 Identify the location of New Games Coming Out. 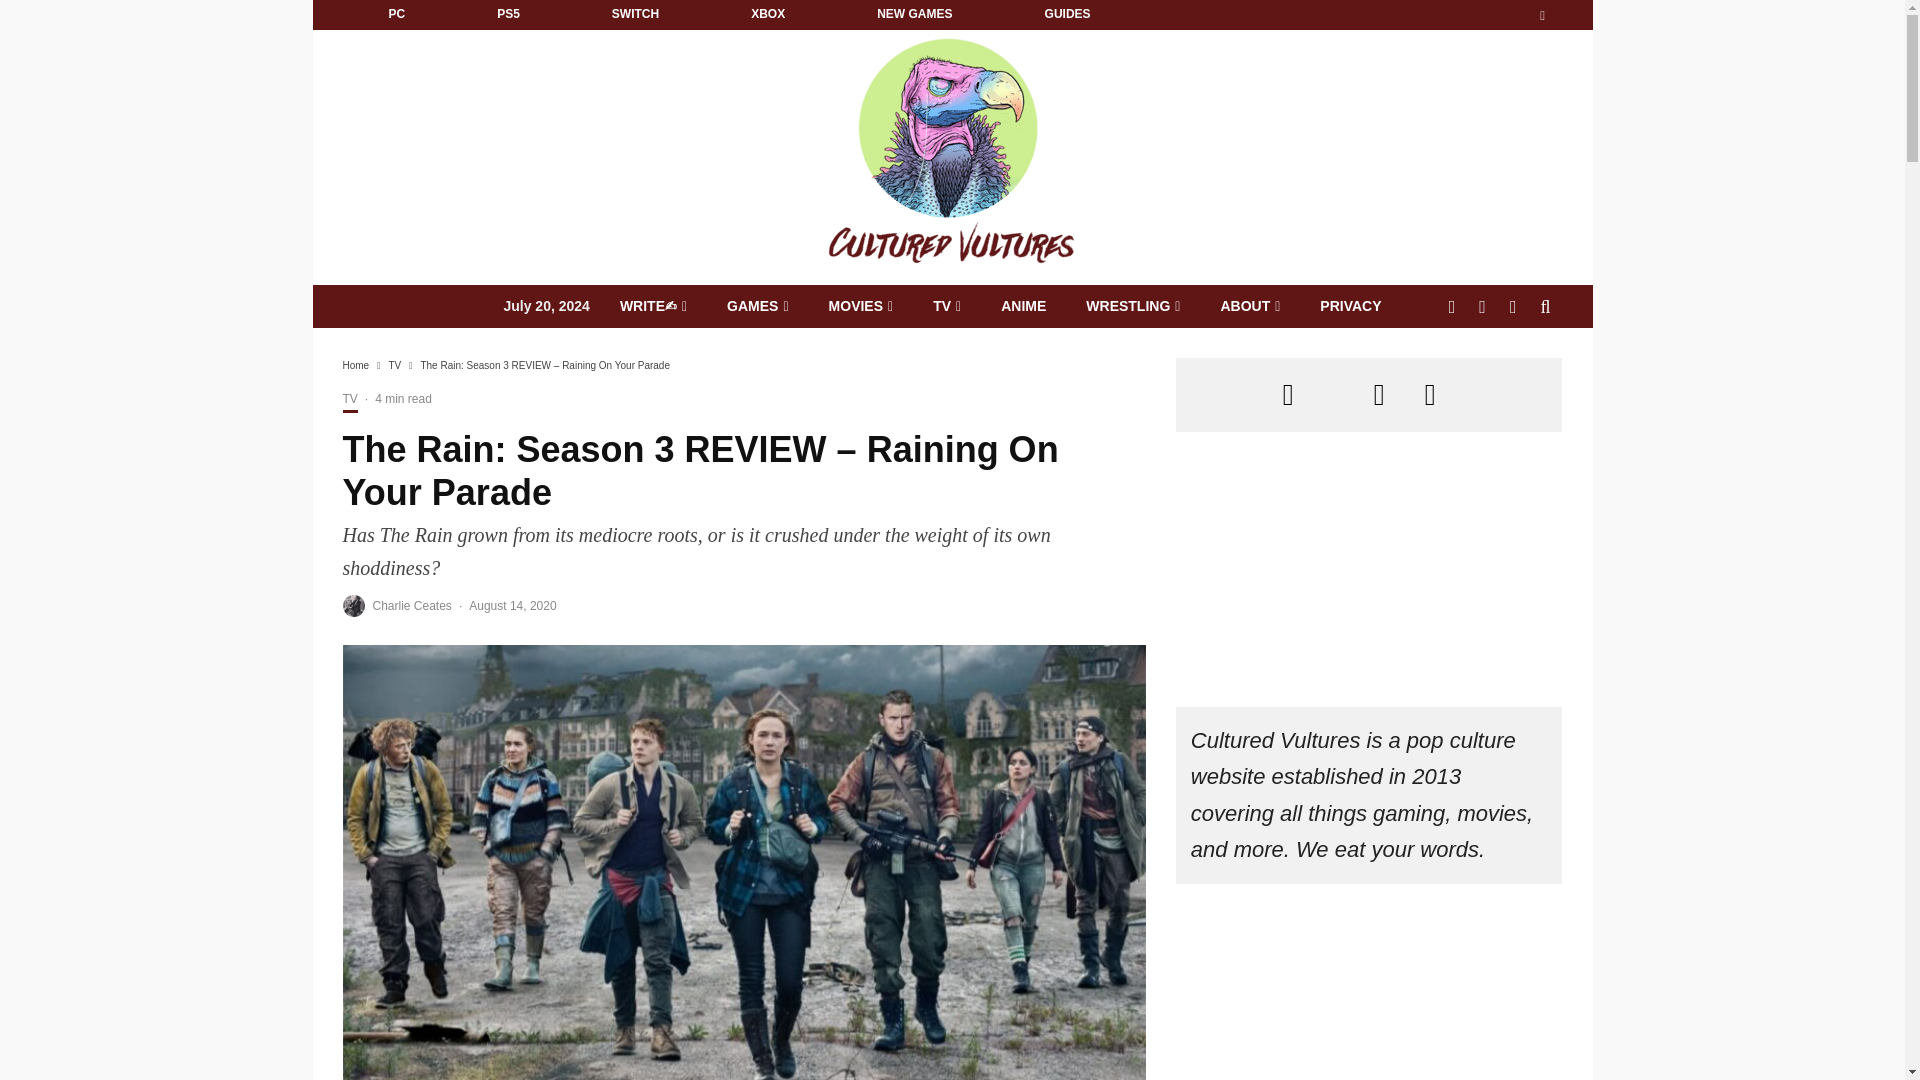
(914, 15).